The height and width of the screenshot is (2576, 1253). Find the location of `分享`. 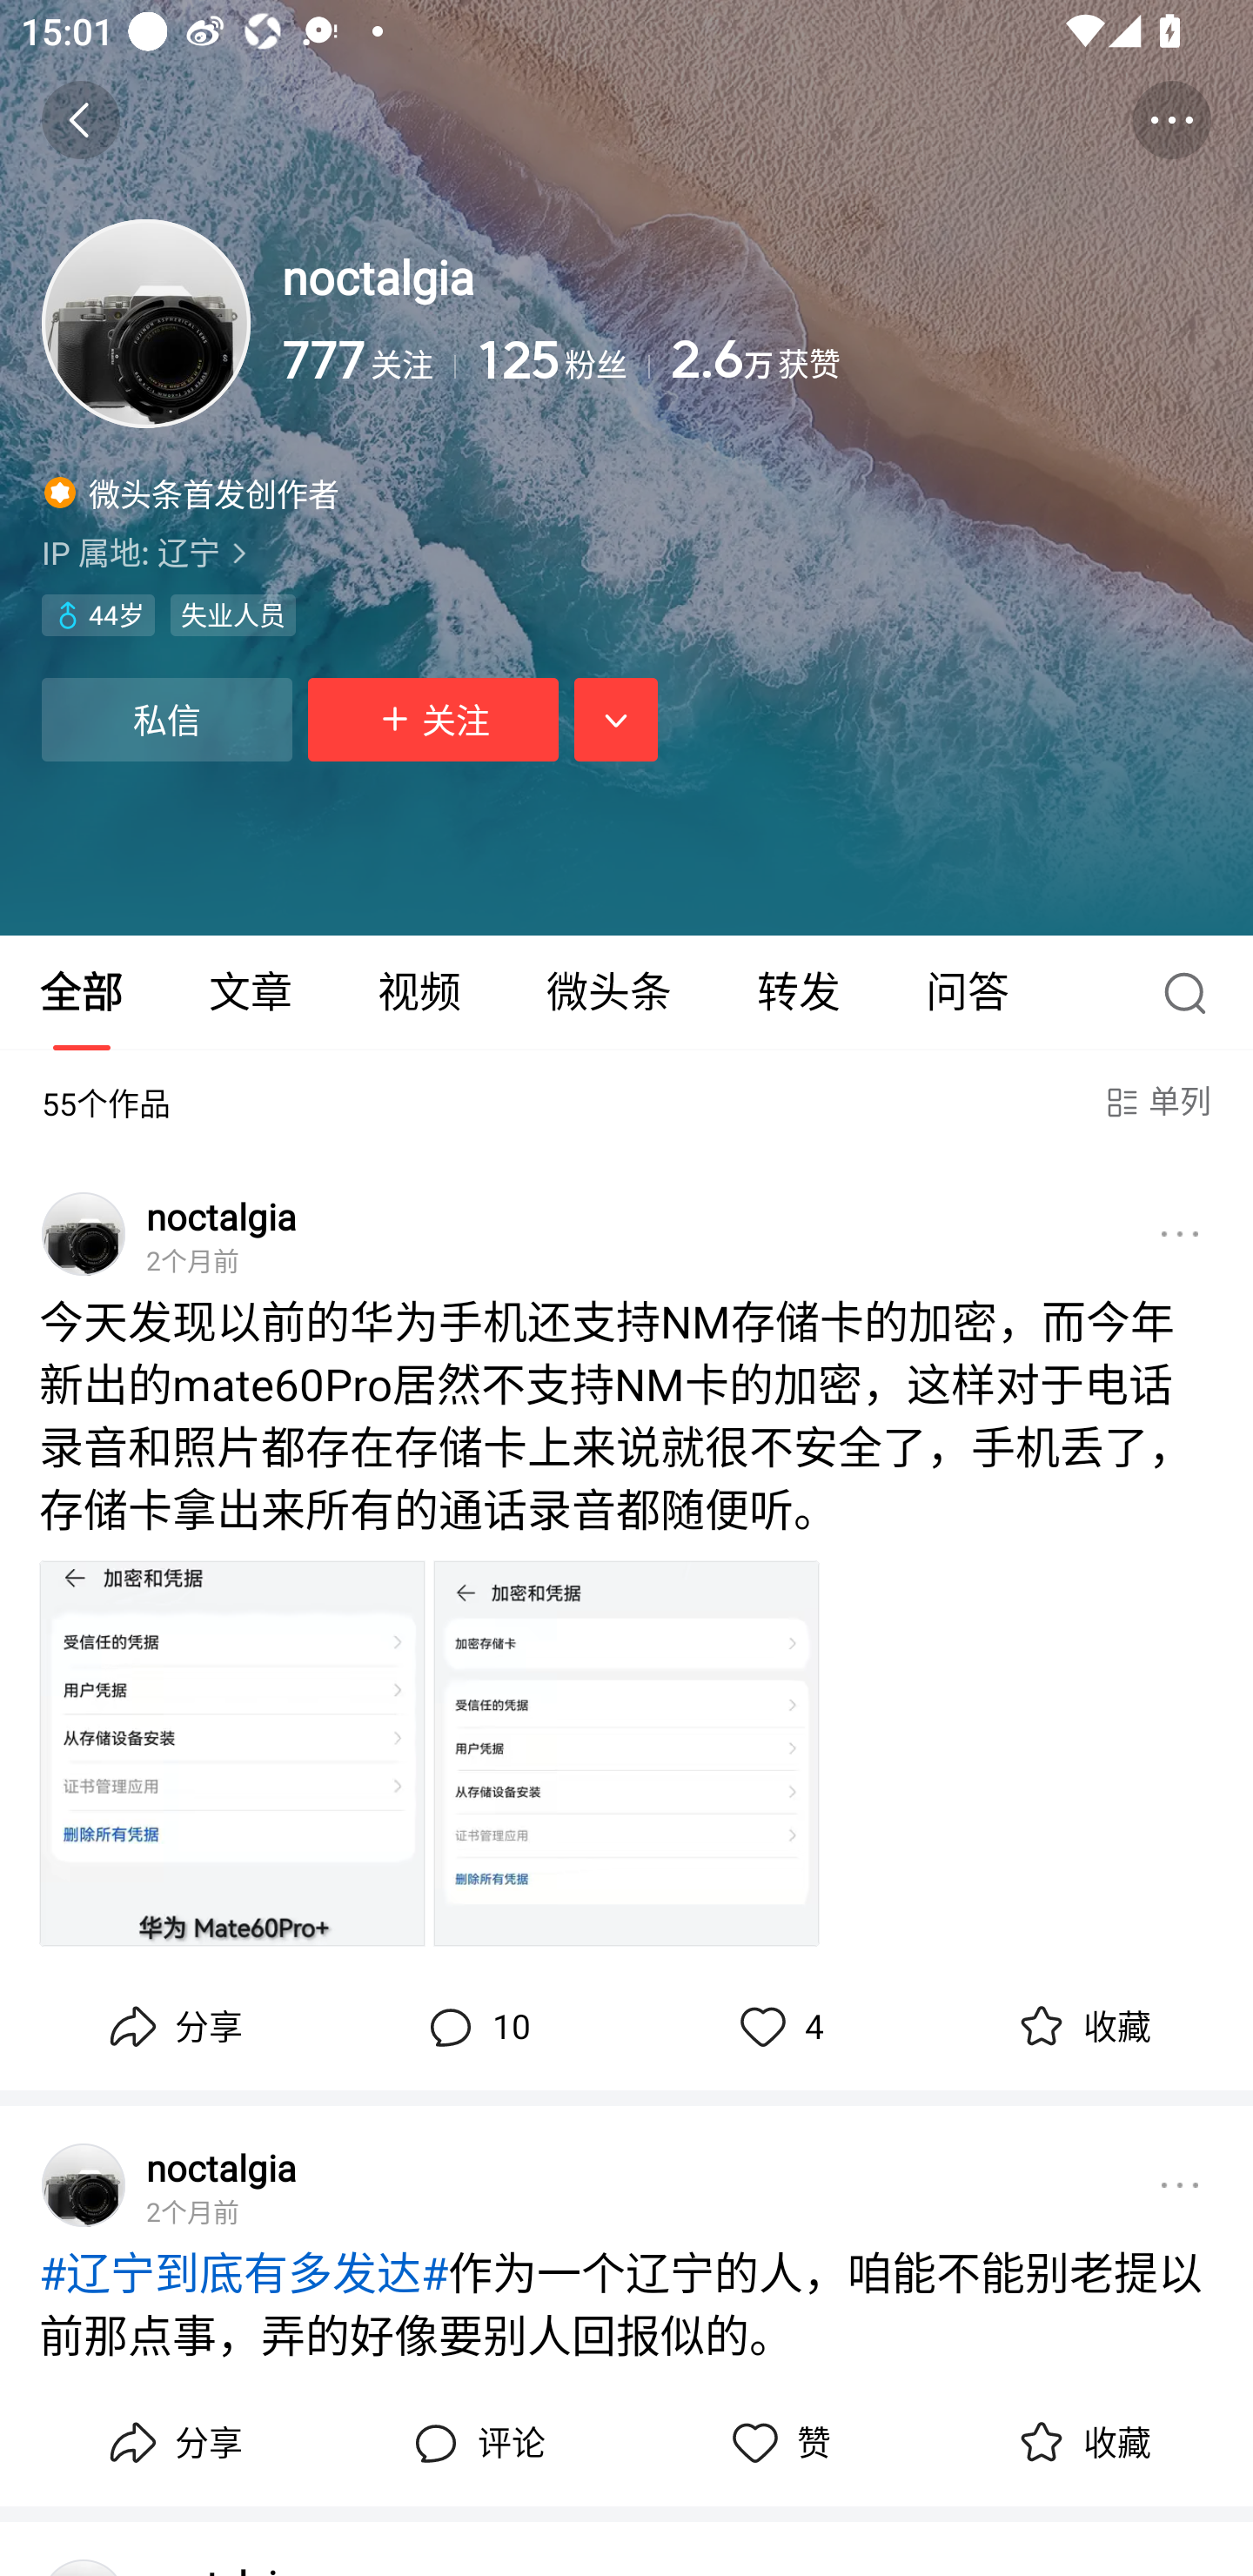

分享 is located at coordinates (172, 2444).